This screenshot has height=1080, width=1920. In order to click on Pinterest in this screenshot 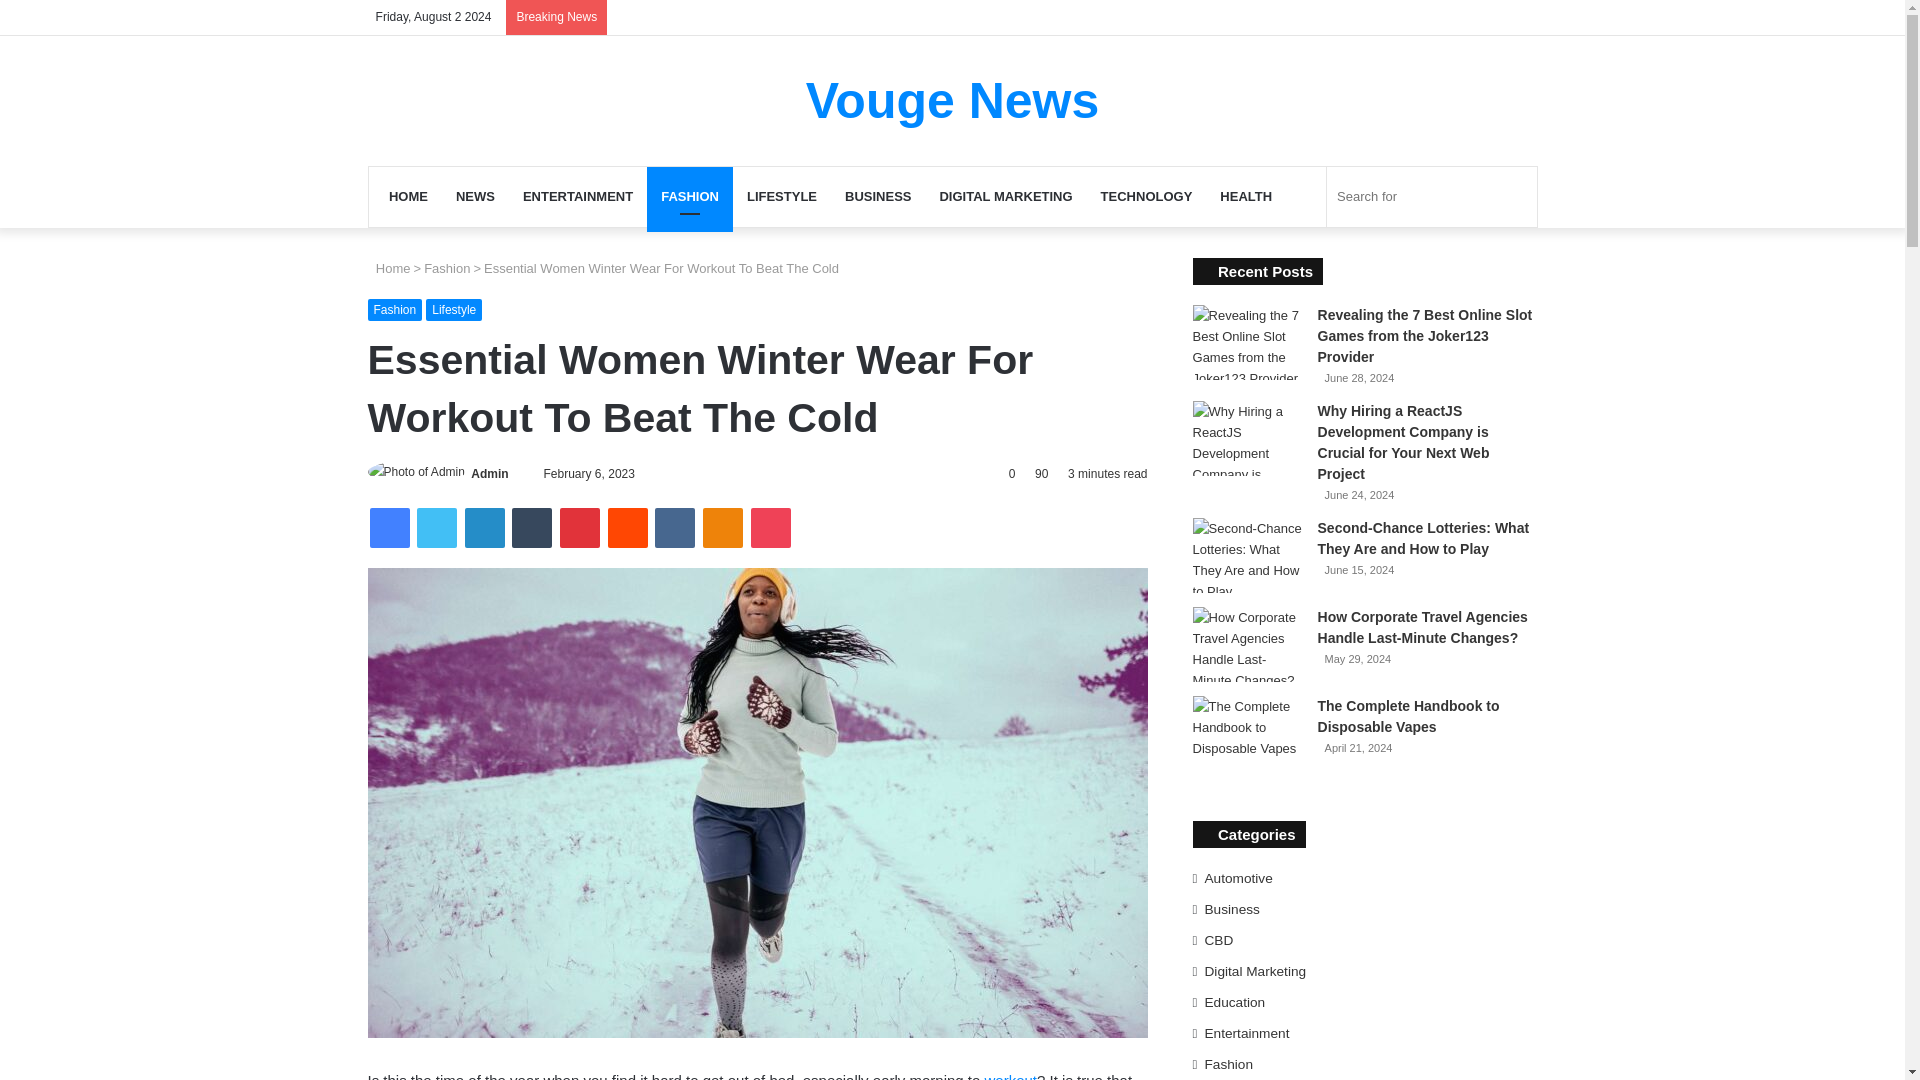, I will do `click(580, 527)`.